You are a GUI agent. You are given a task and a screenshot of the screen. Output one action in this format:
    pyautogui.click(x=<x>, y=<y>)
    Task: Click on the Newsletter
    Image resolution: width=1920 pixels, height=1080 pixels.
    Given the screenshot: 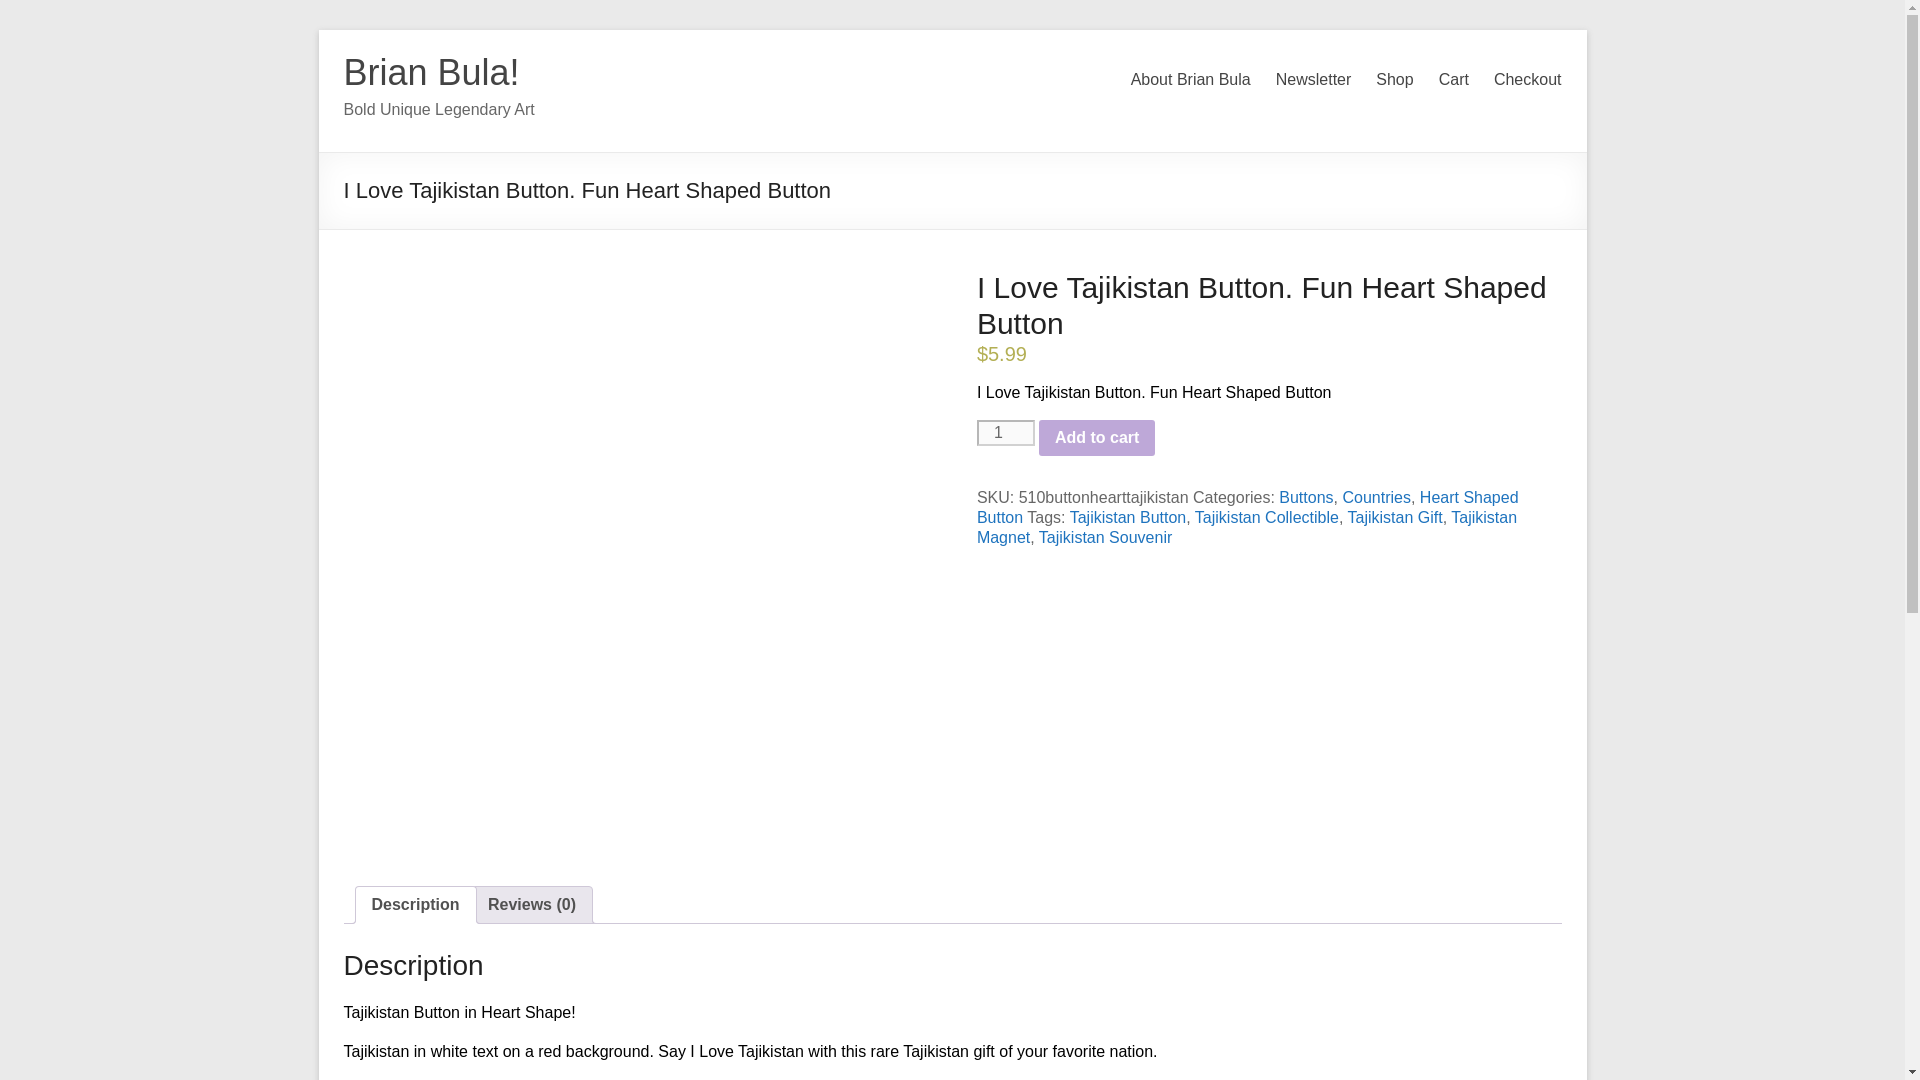 What is the action you would take?
    pyautogui.click(x=1314, y=80)
    